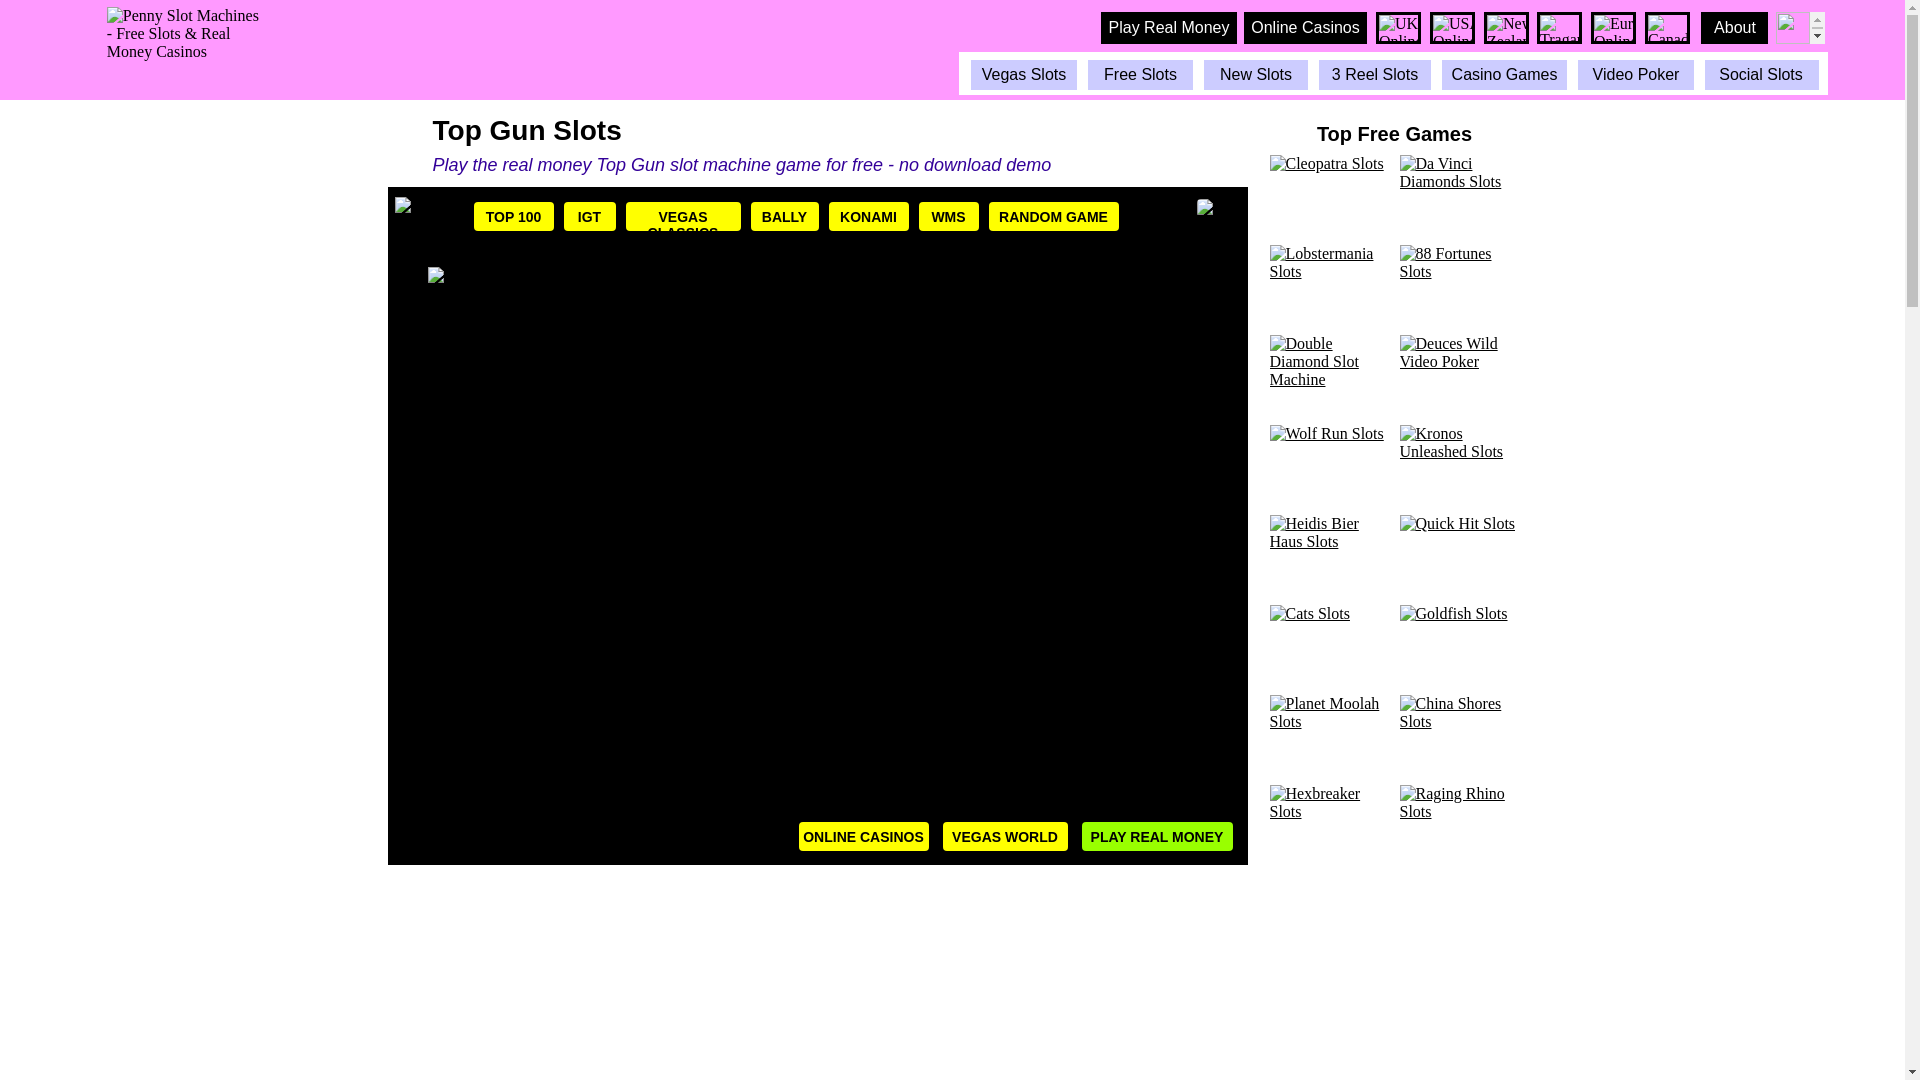  Describe the element at coordinates (1734, 28) in the screenshot. I see `About` at that location.